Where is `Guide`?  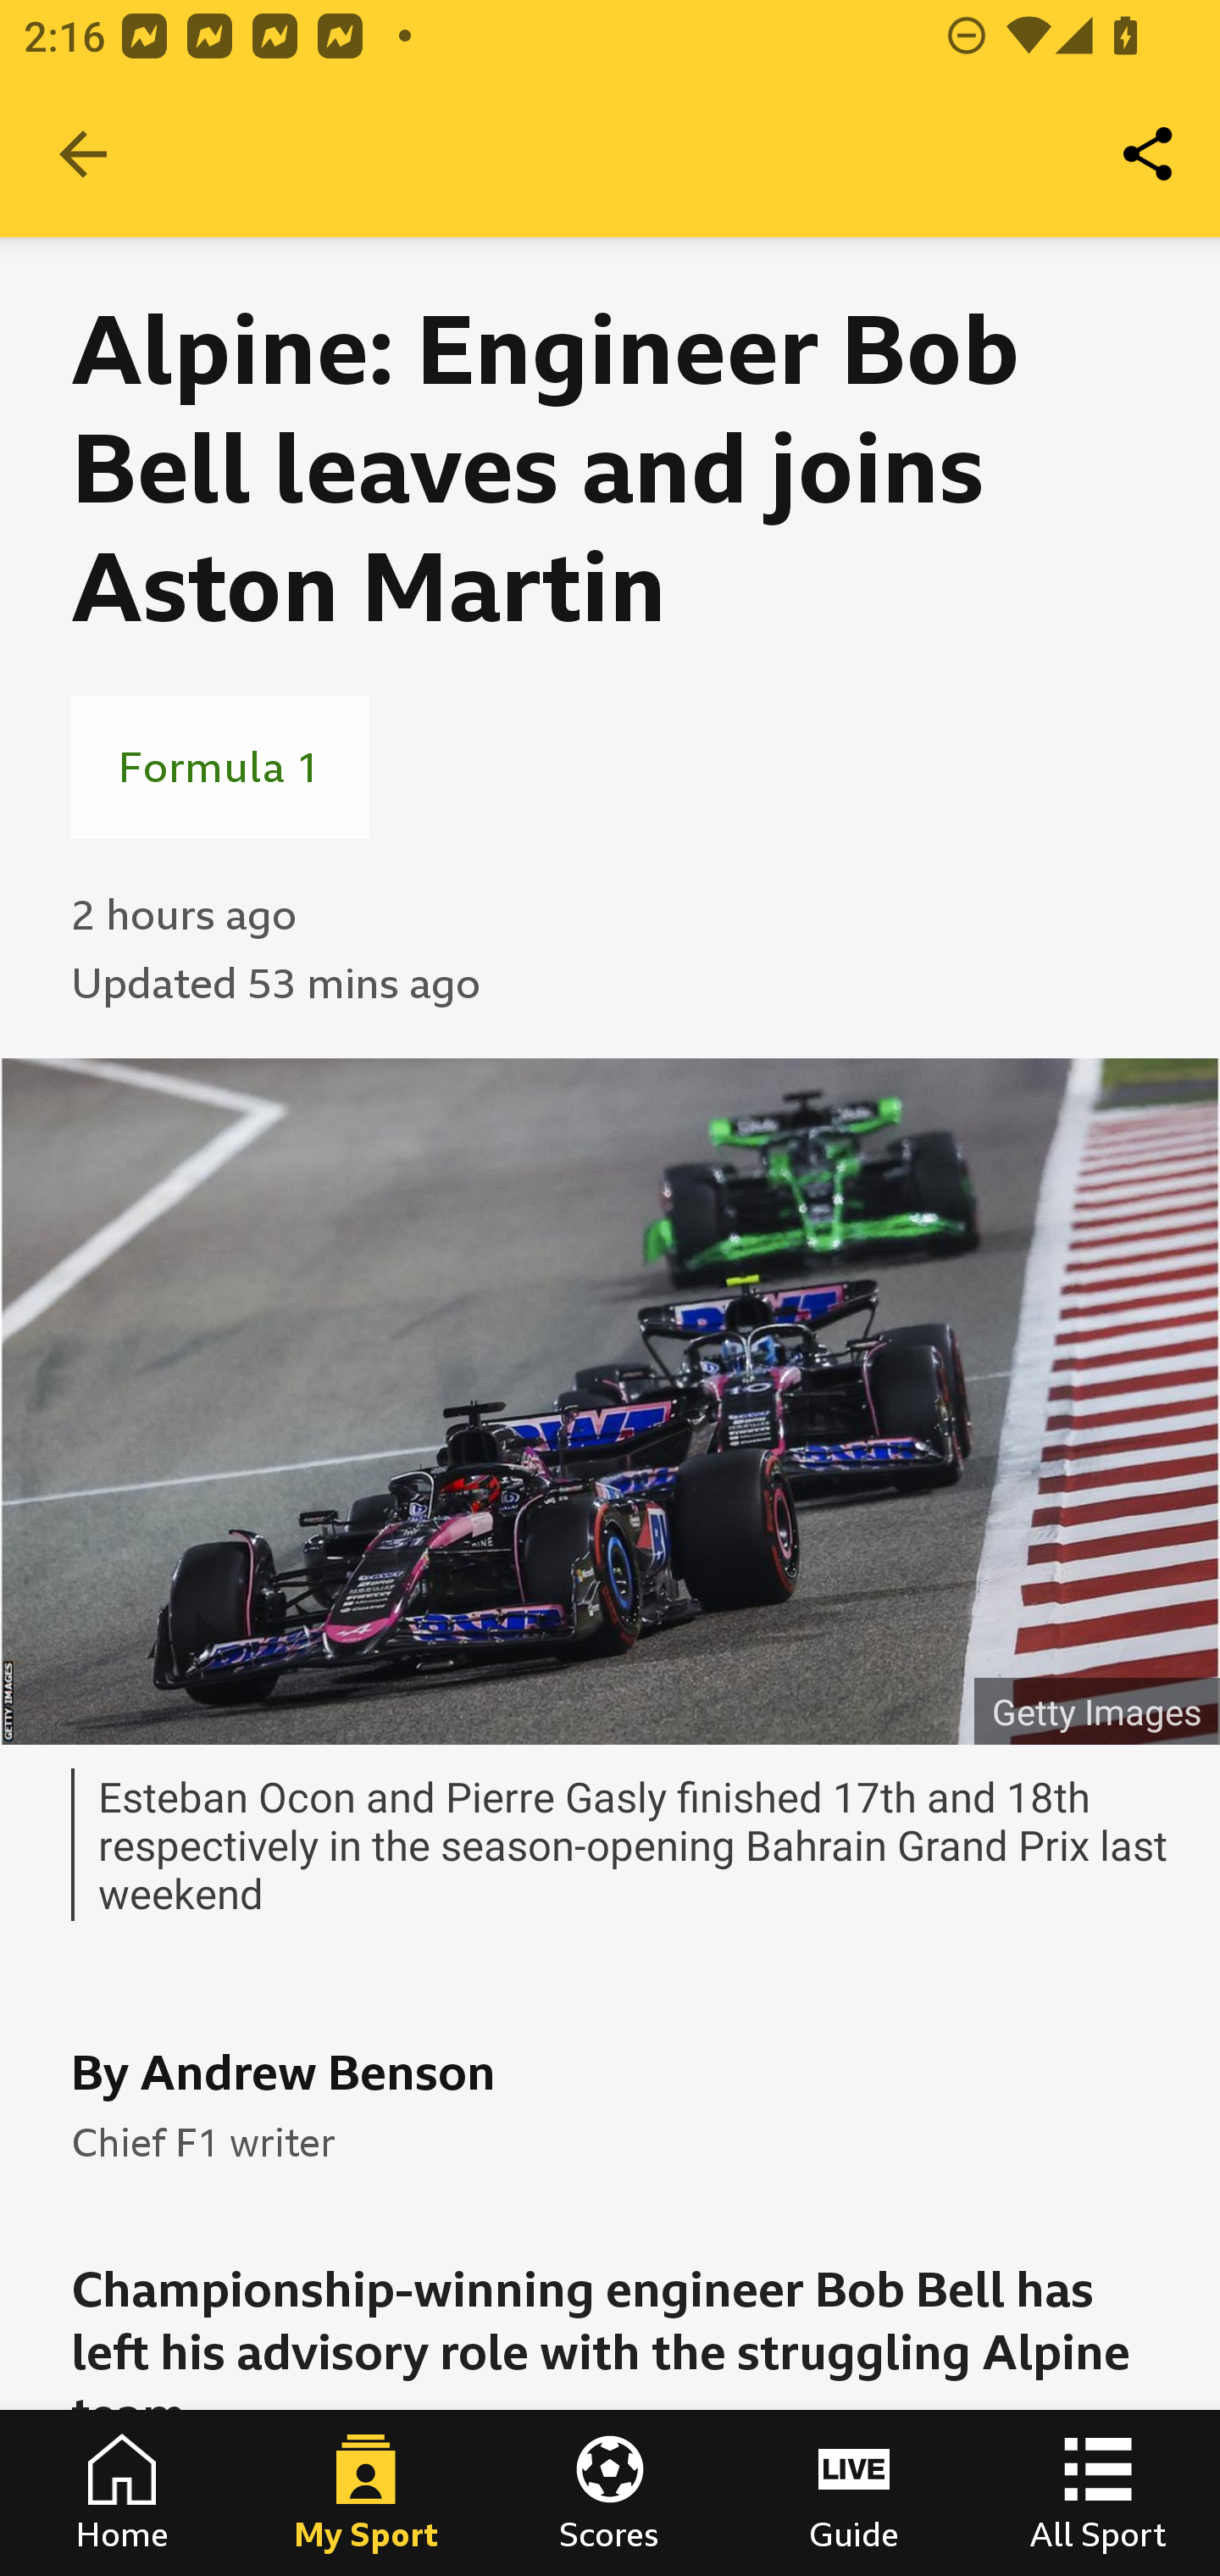
Guide is located at coordinates (854, 2493).